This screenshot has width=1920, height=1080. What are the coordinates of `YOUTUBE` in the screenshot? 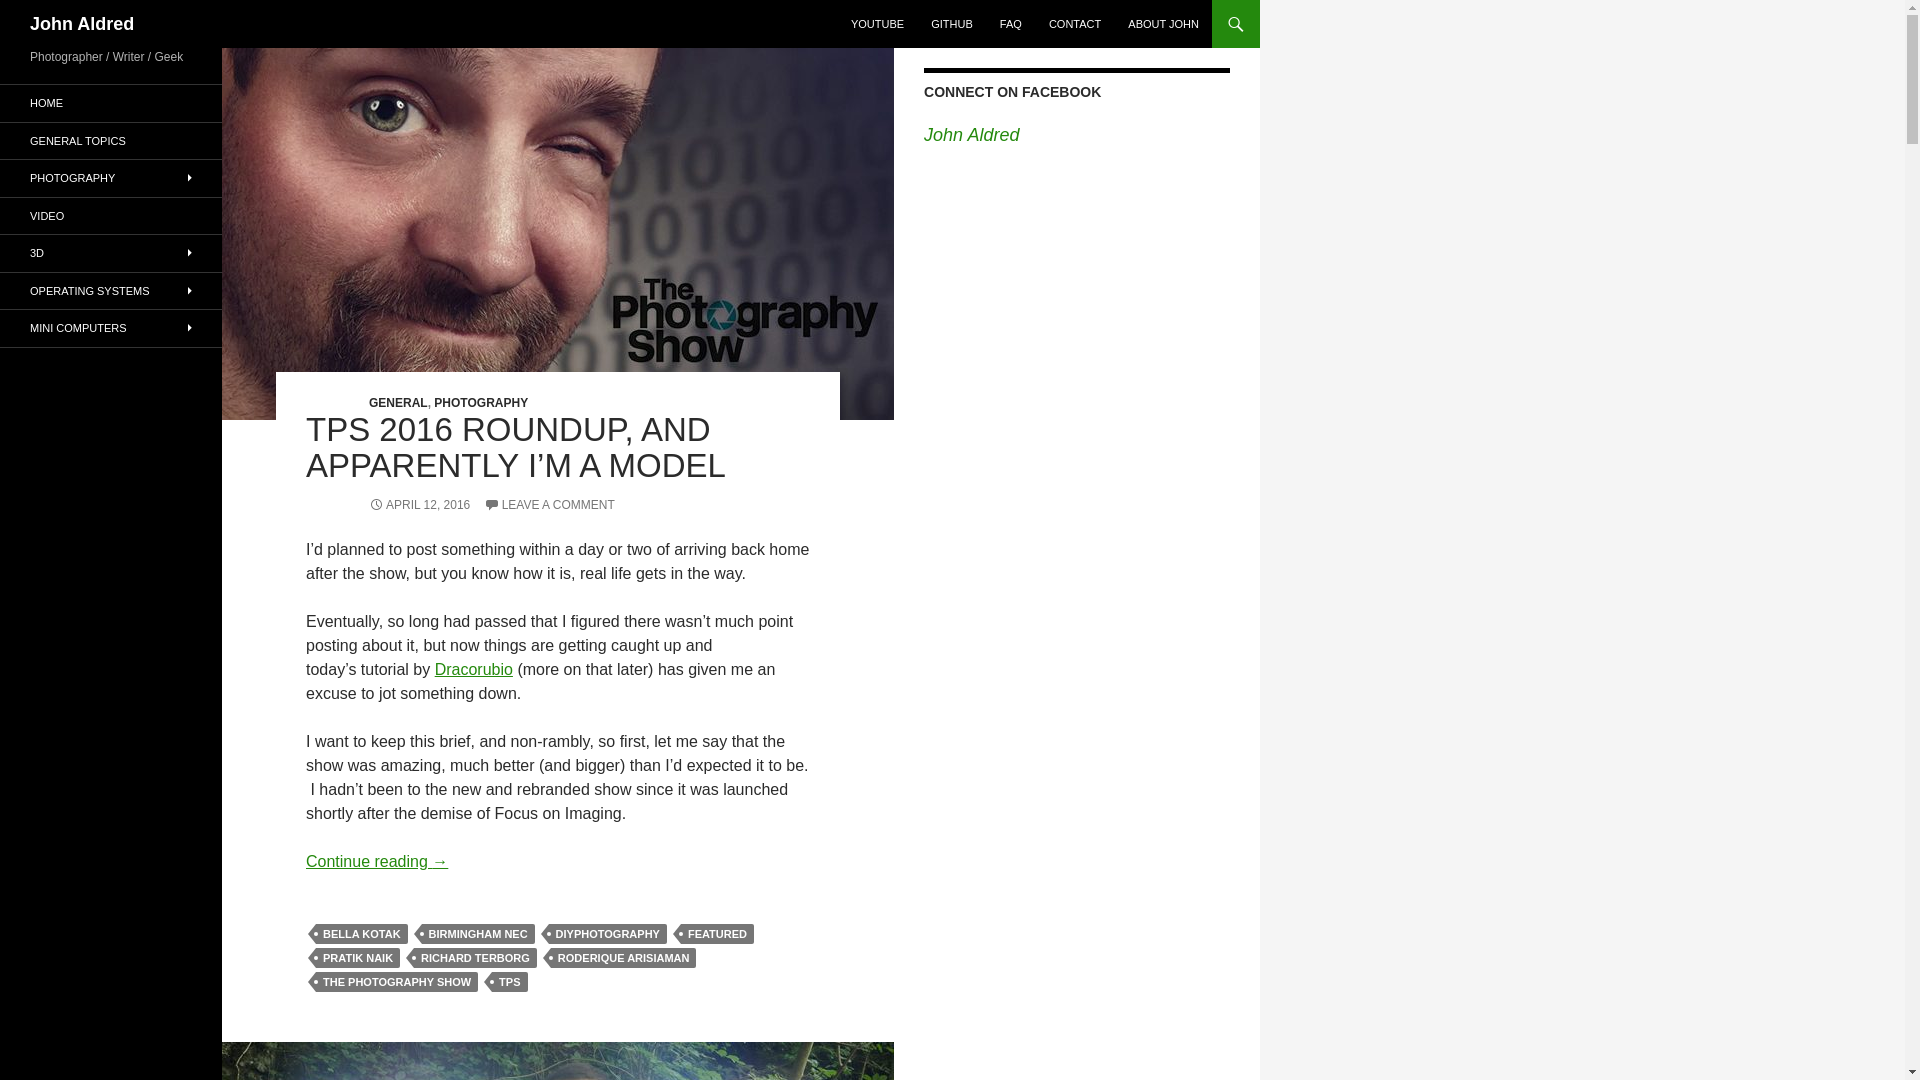 It's located at (877, 24).